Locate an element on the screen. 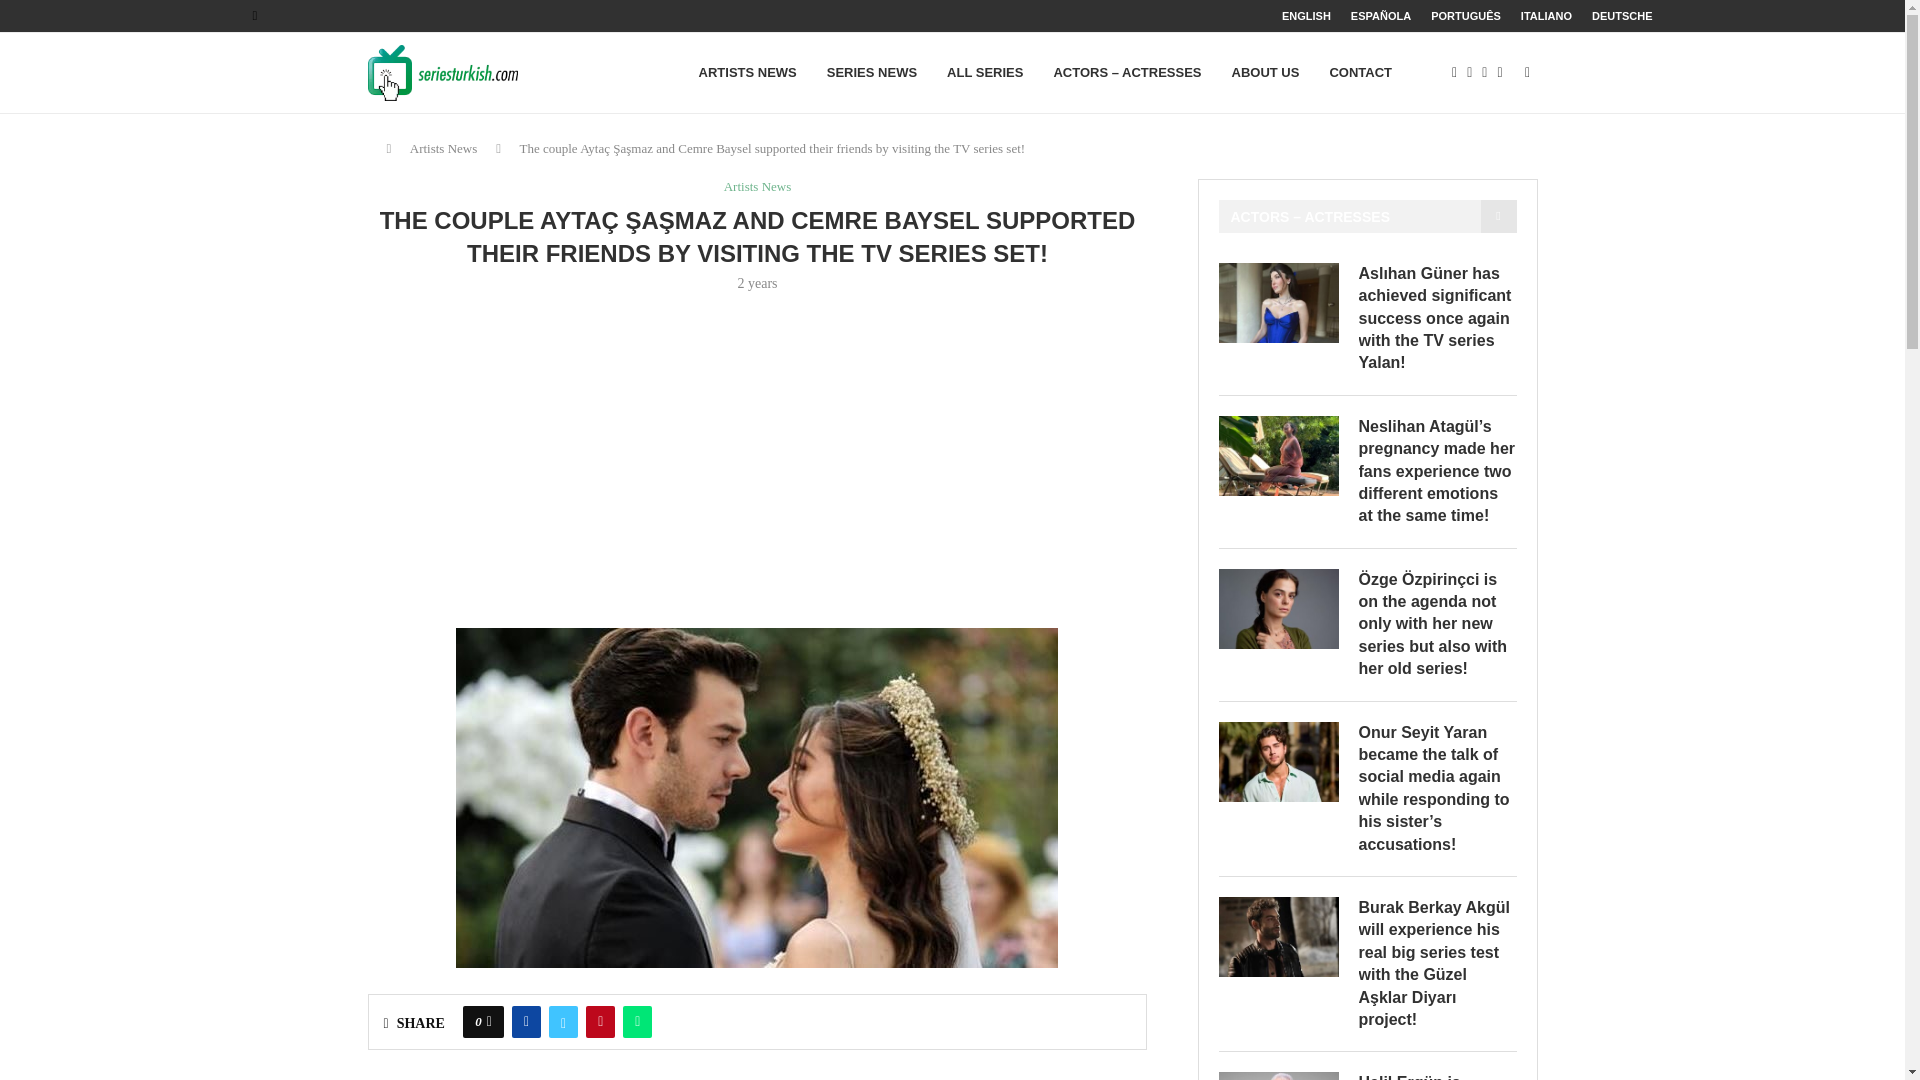 The width and height of the screenshot is (1920, 1080). Artists News is located at coordinates (444, 148).